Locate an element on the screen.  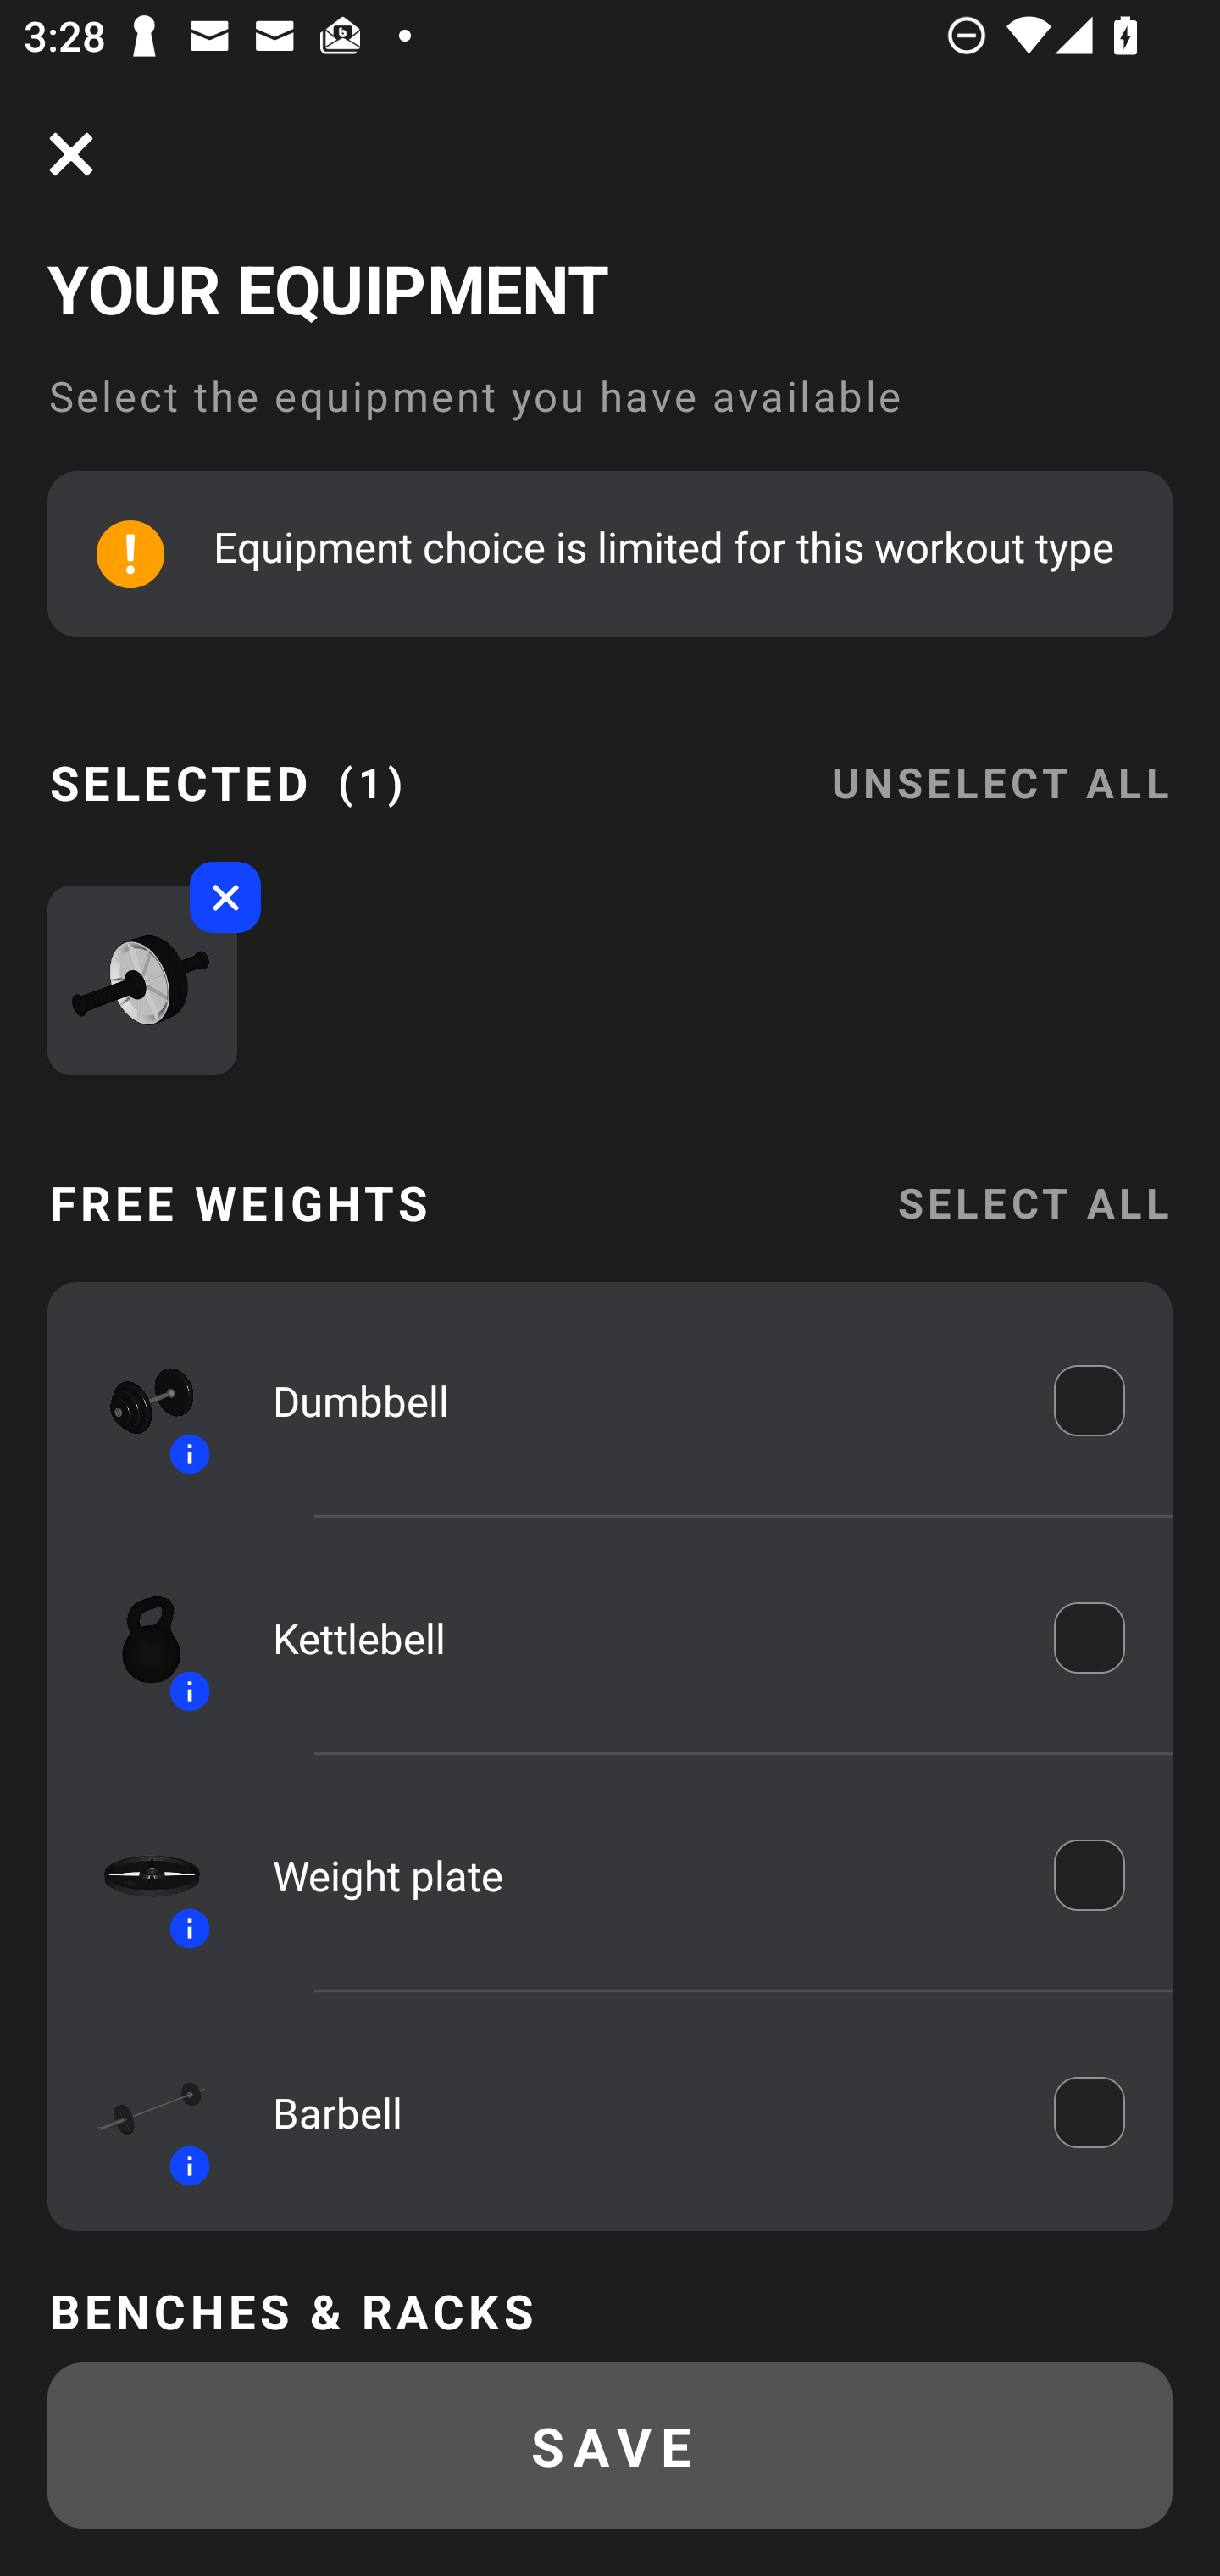
Dumbbell is located at coordinates (640, 1400).